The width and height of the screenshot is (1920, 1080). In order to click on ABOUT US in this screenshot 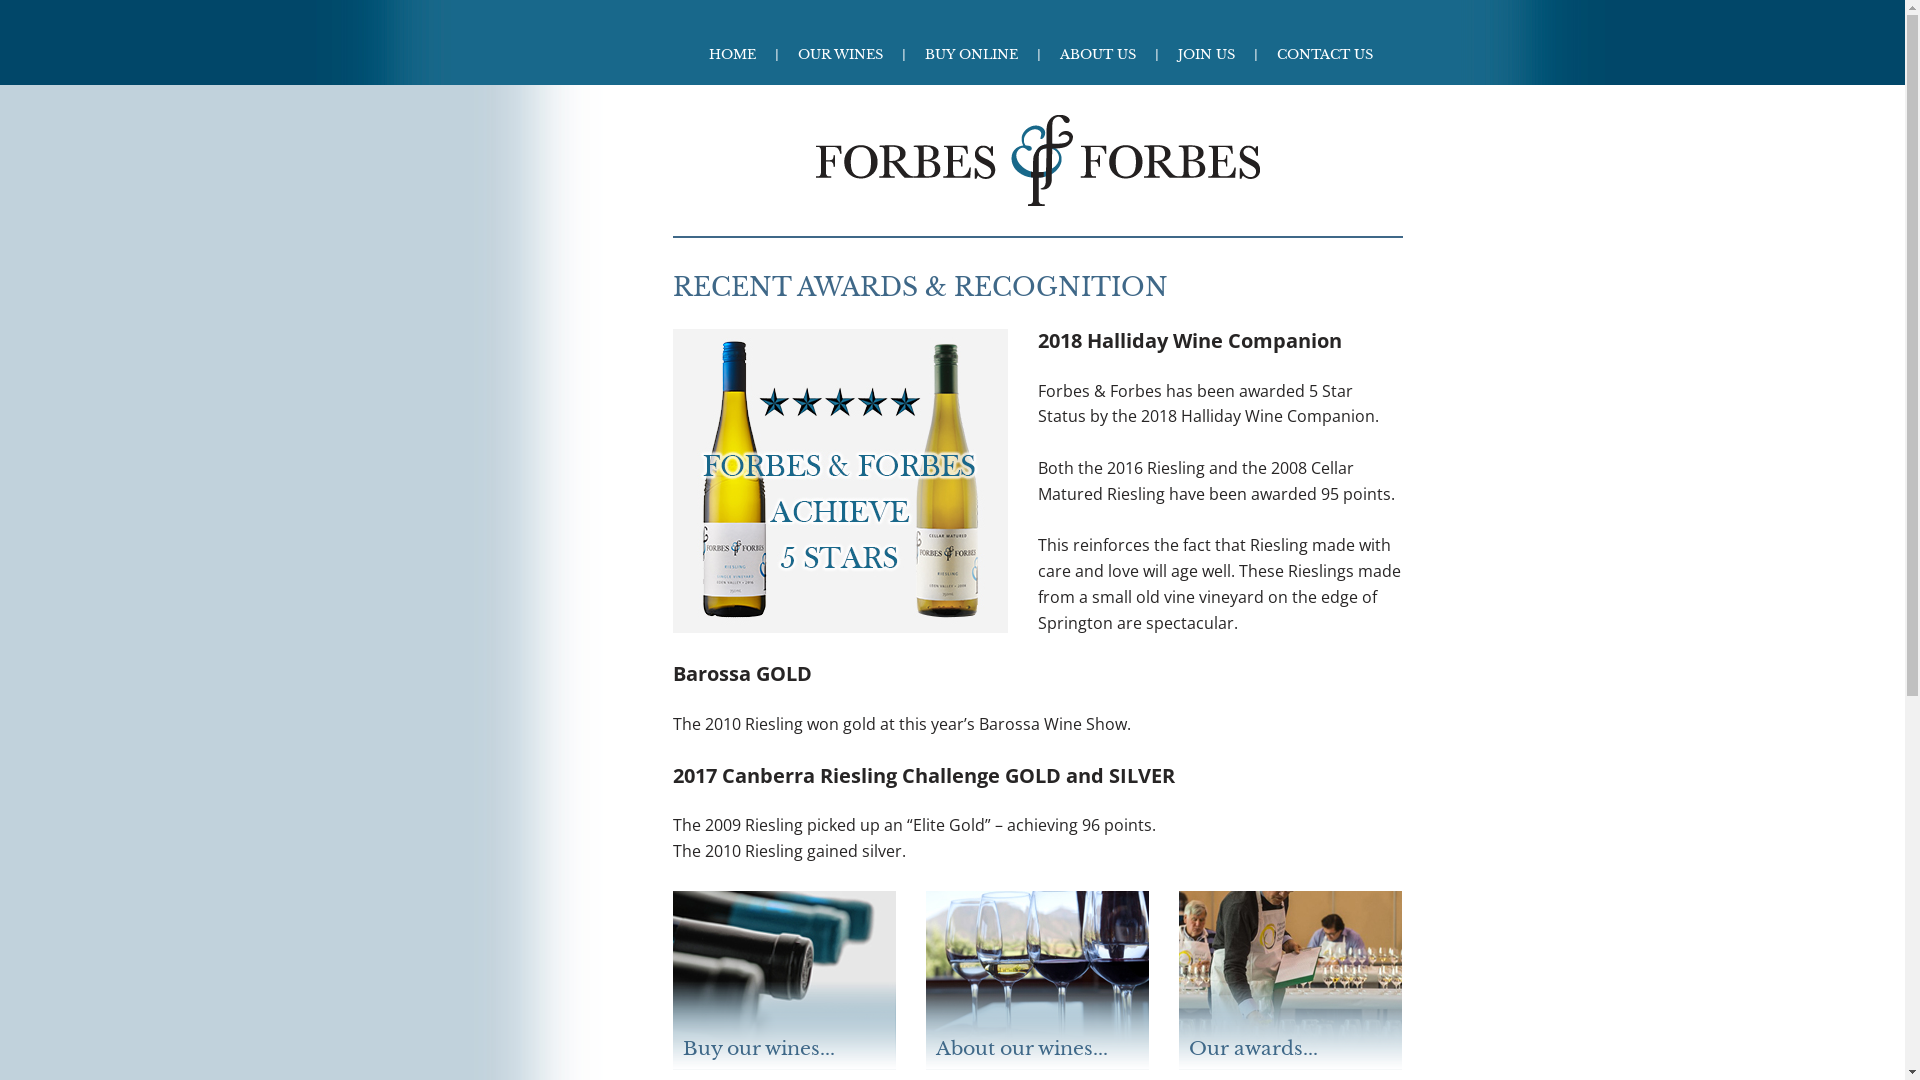, I will do `click(1098, 54)`.